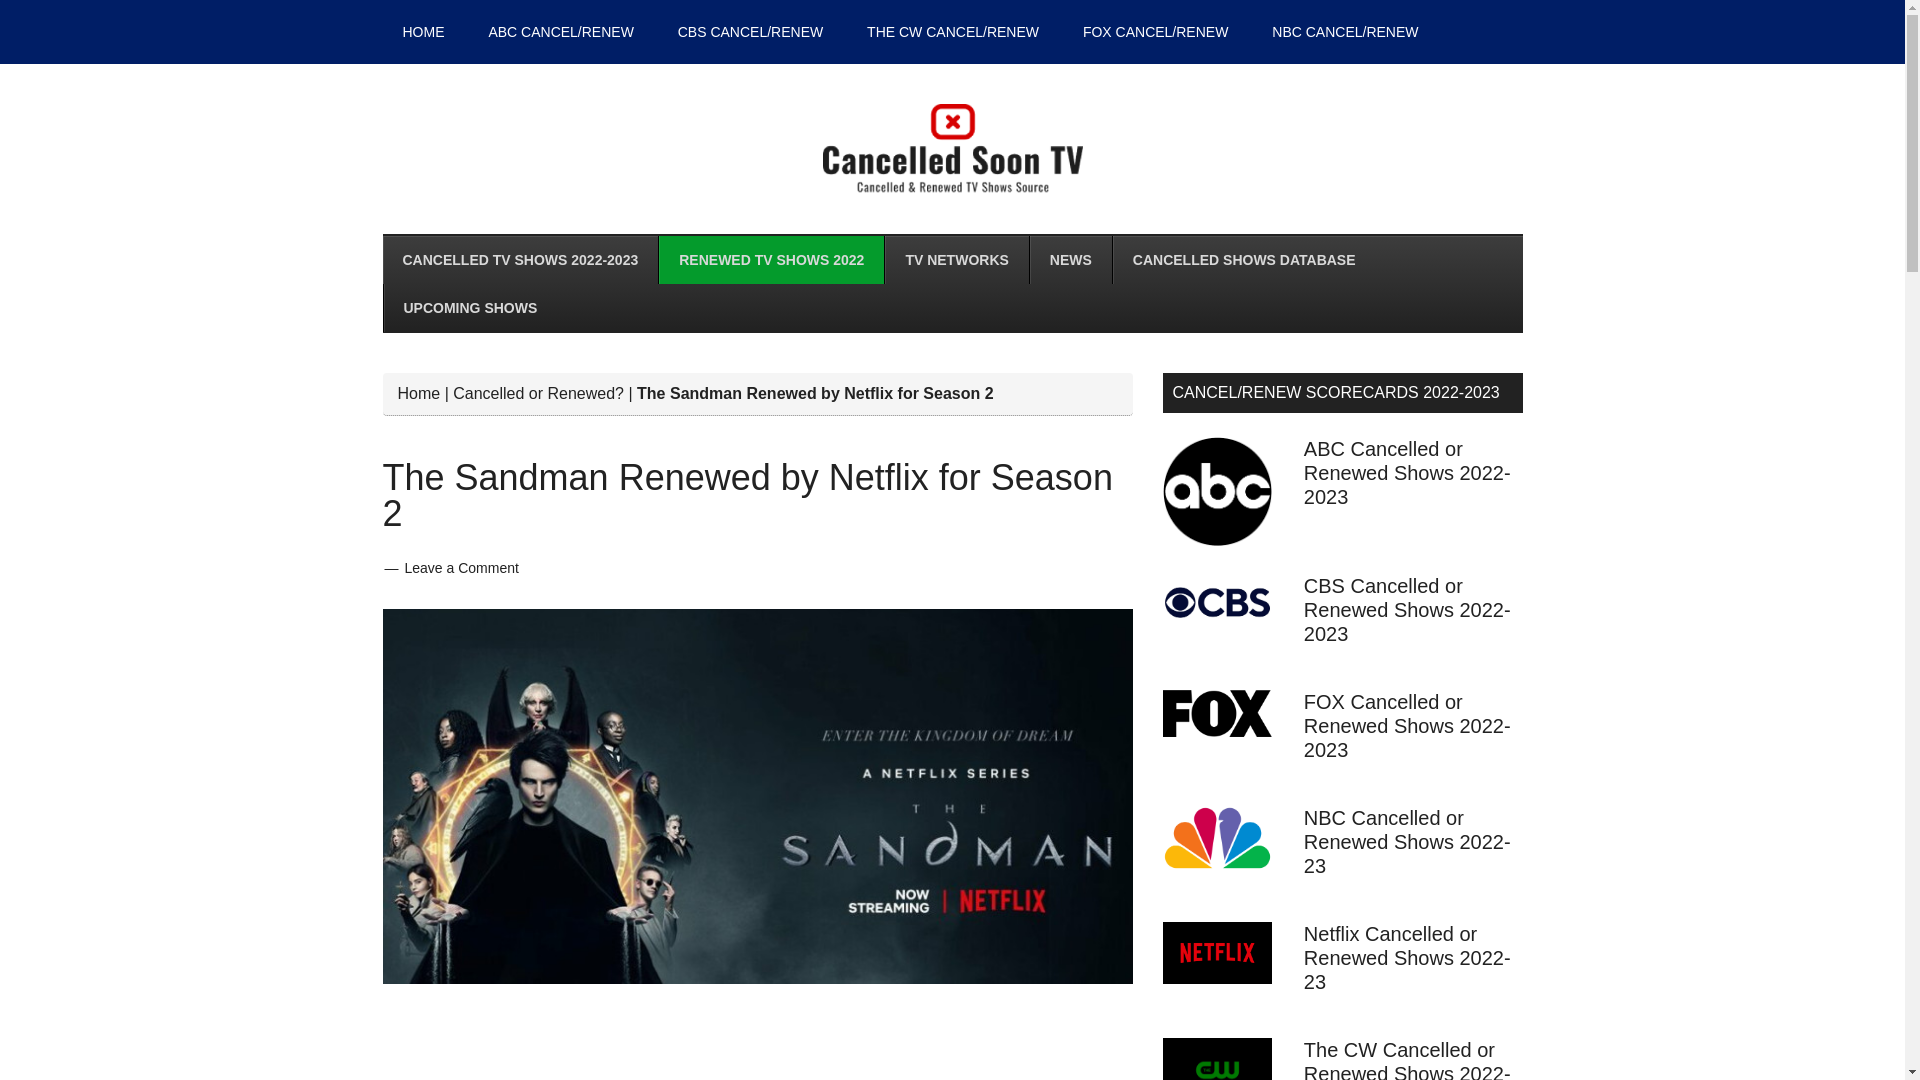 Image resolution: width=1920 pixels, height=1080 pixels. I want to click on Leave a Comment, so click(460, 568).